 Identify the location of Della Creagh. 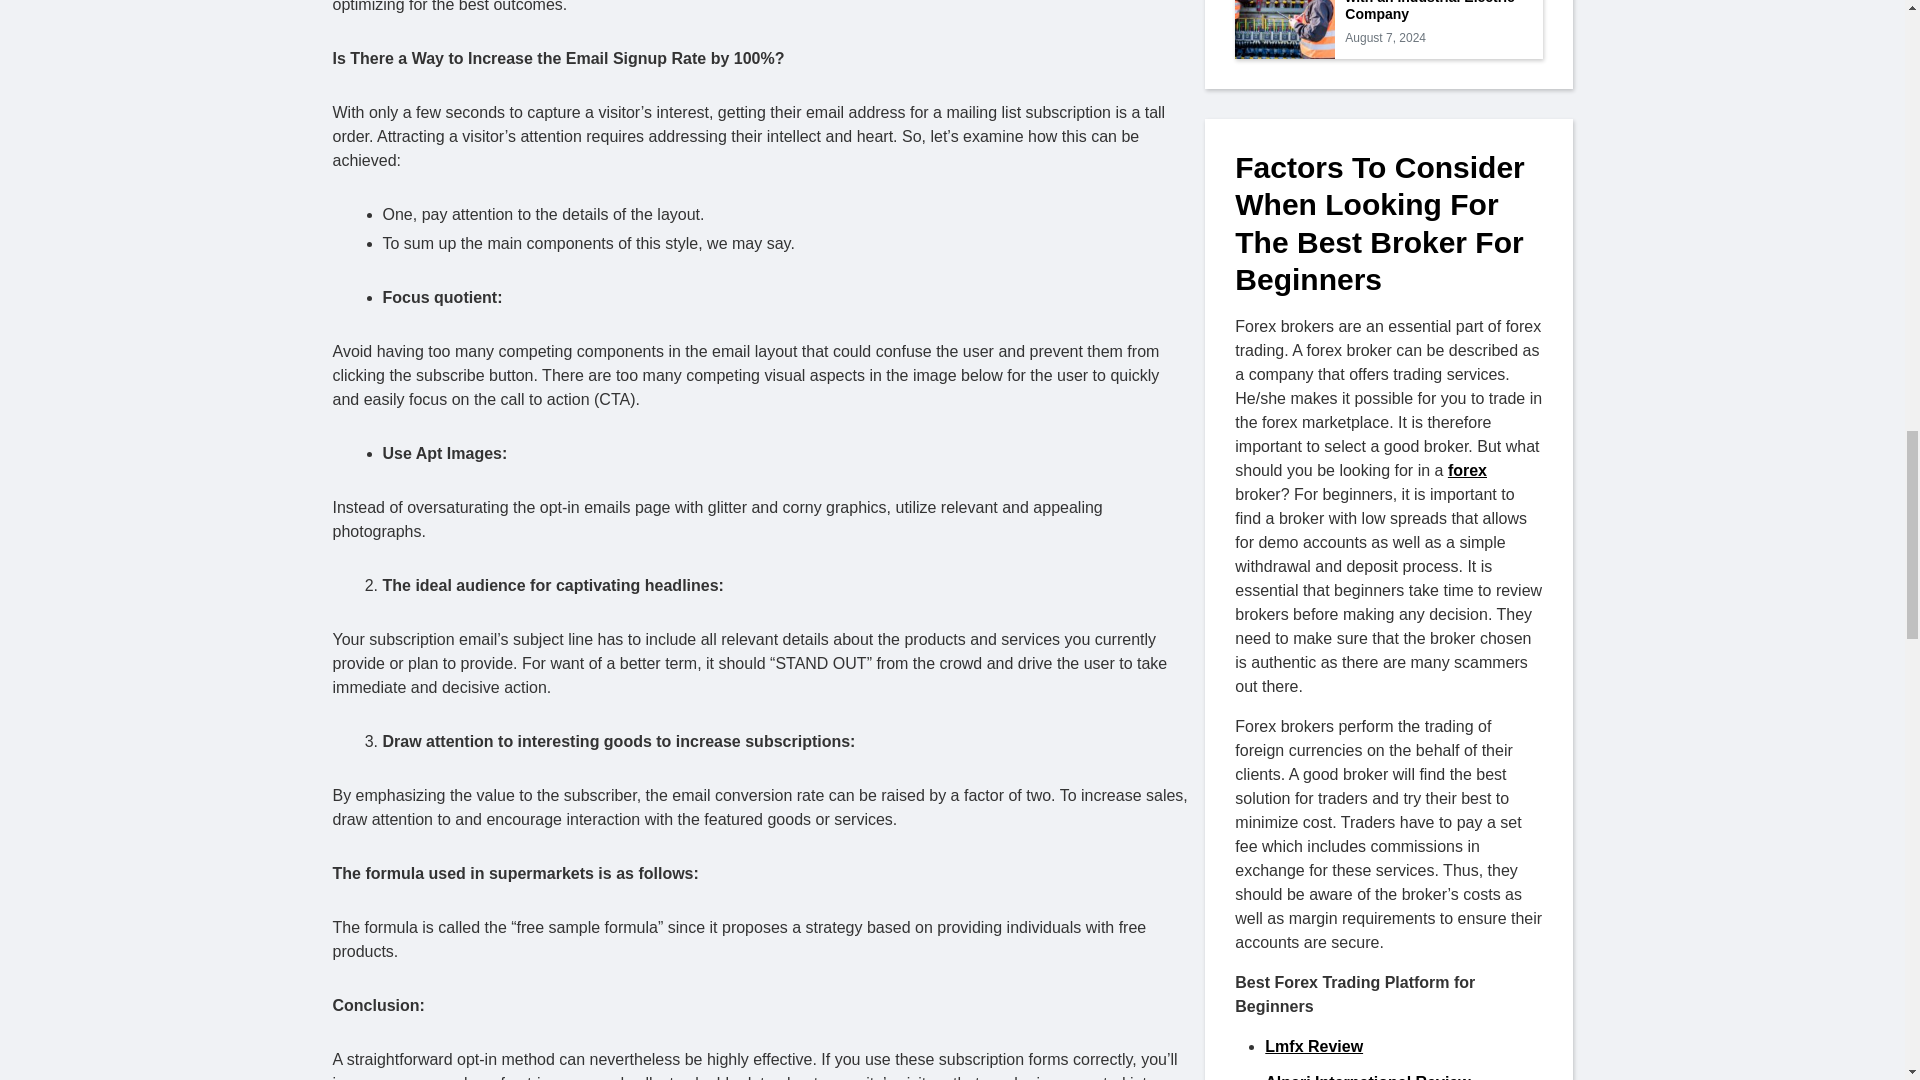
(828, 892).